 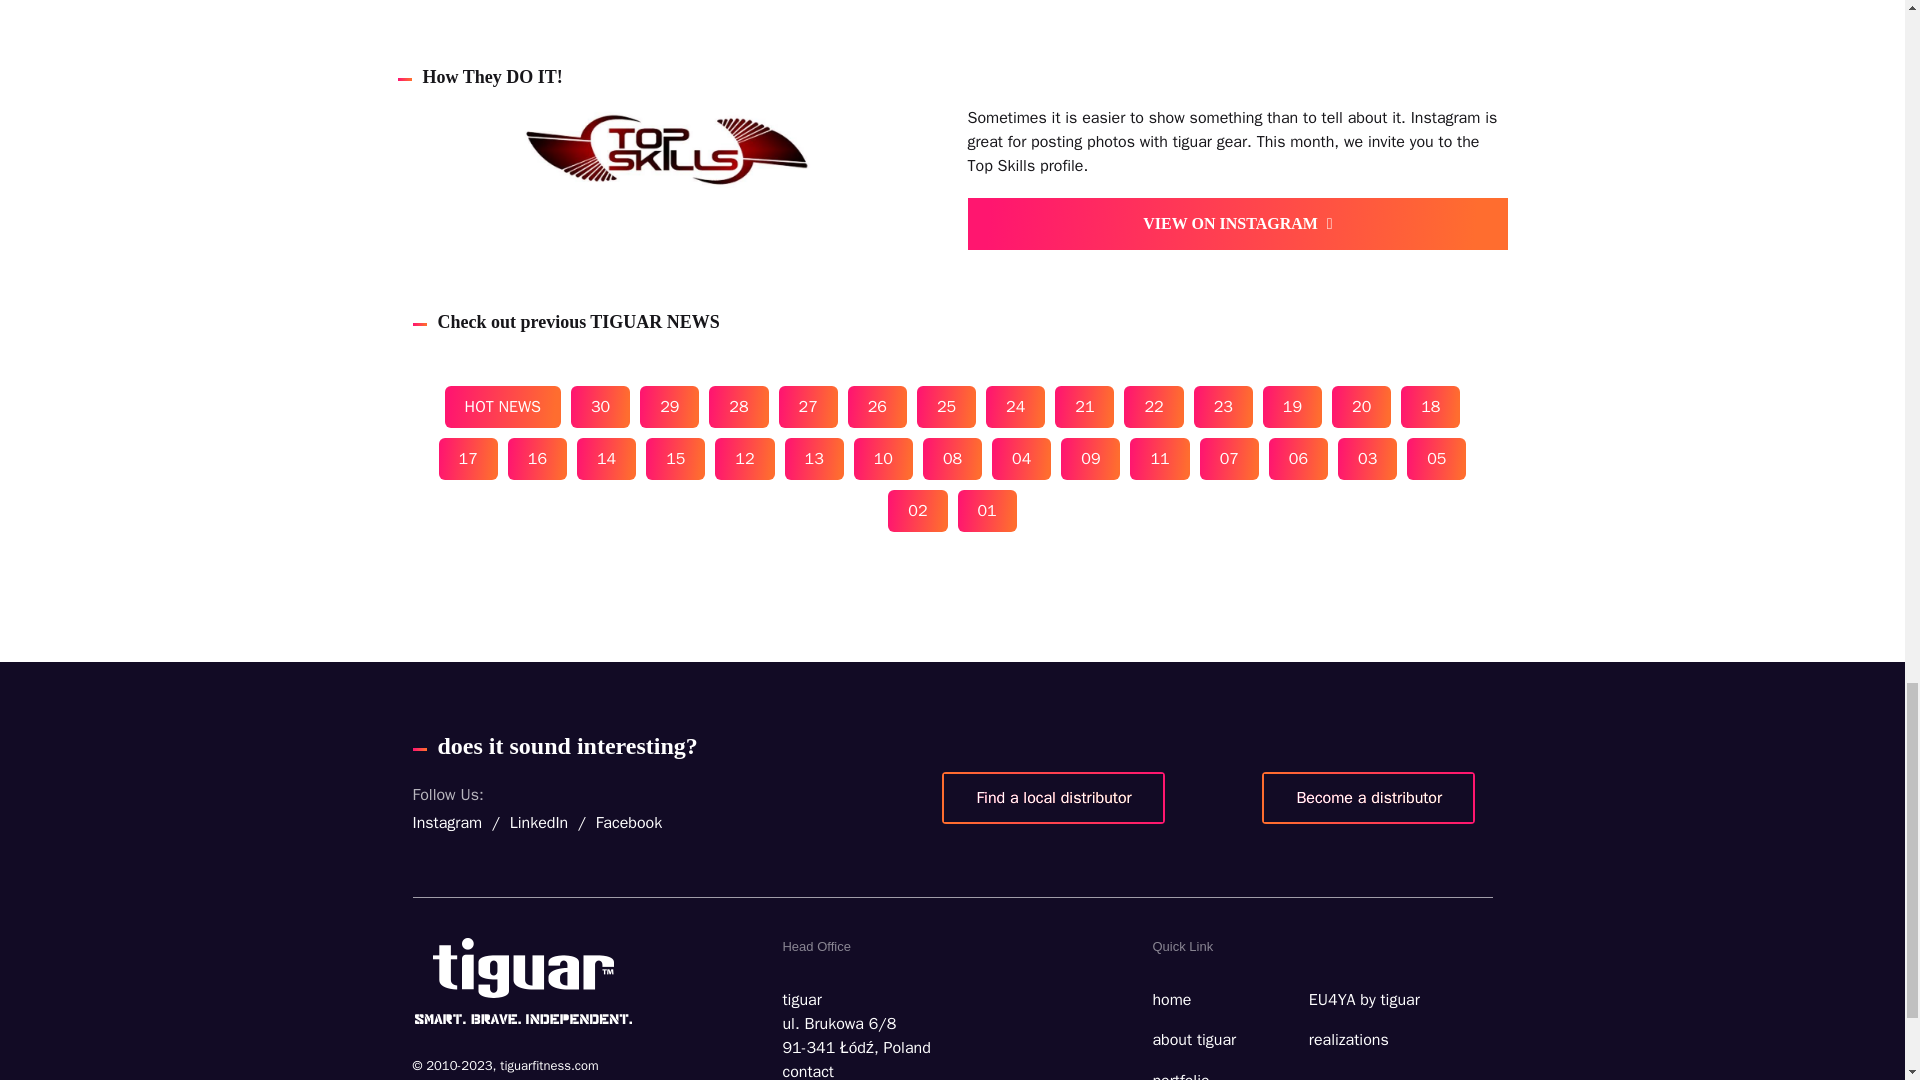 What do you see at coordinates (946, 406) in the screenshot?
I see `25` at bounding box center [946, 406].